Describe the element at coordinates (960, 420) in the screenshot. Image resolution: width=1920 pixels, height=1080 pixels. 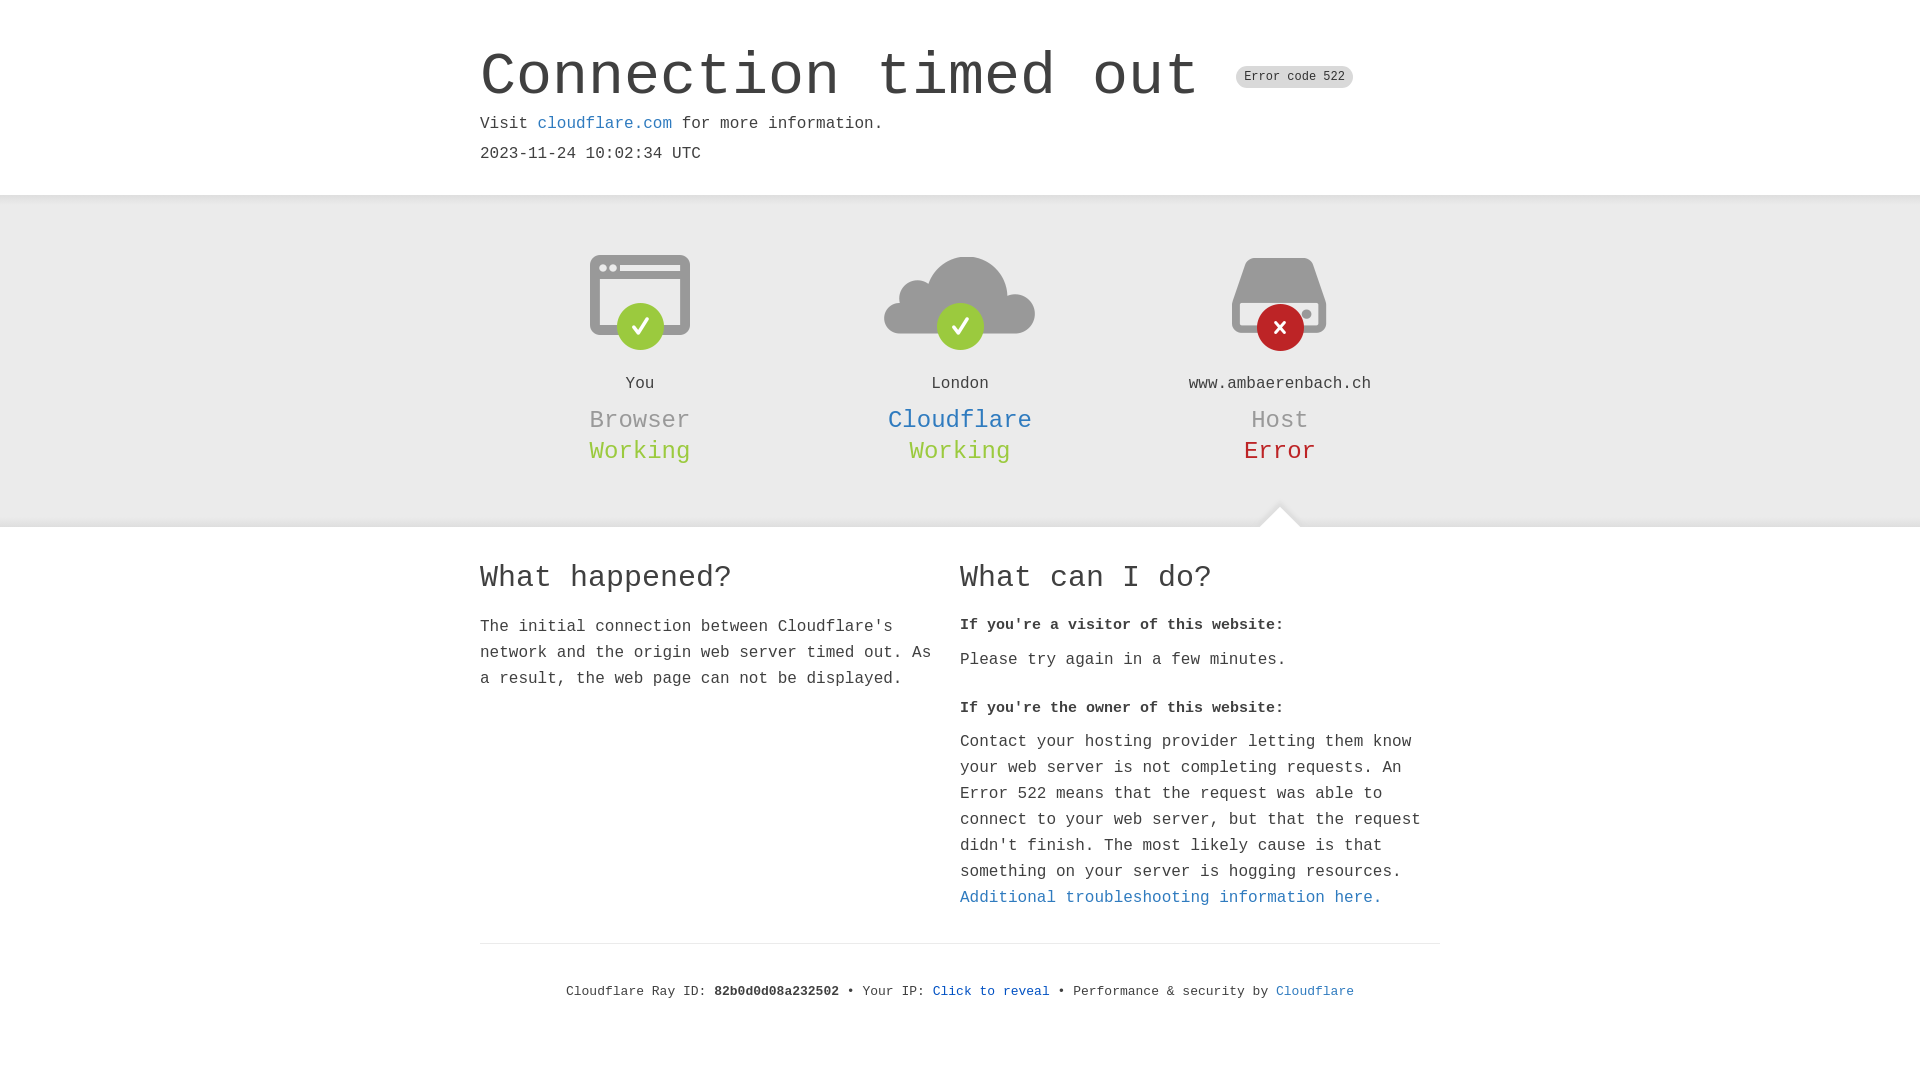
I see `Cloudflare` at that location.